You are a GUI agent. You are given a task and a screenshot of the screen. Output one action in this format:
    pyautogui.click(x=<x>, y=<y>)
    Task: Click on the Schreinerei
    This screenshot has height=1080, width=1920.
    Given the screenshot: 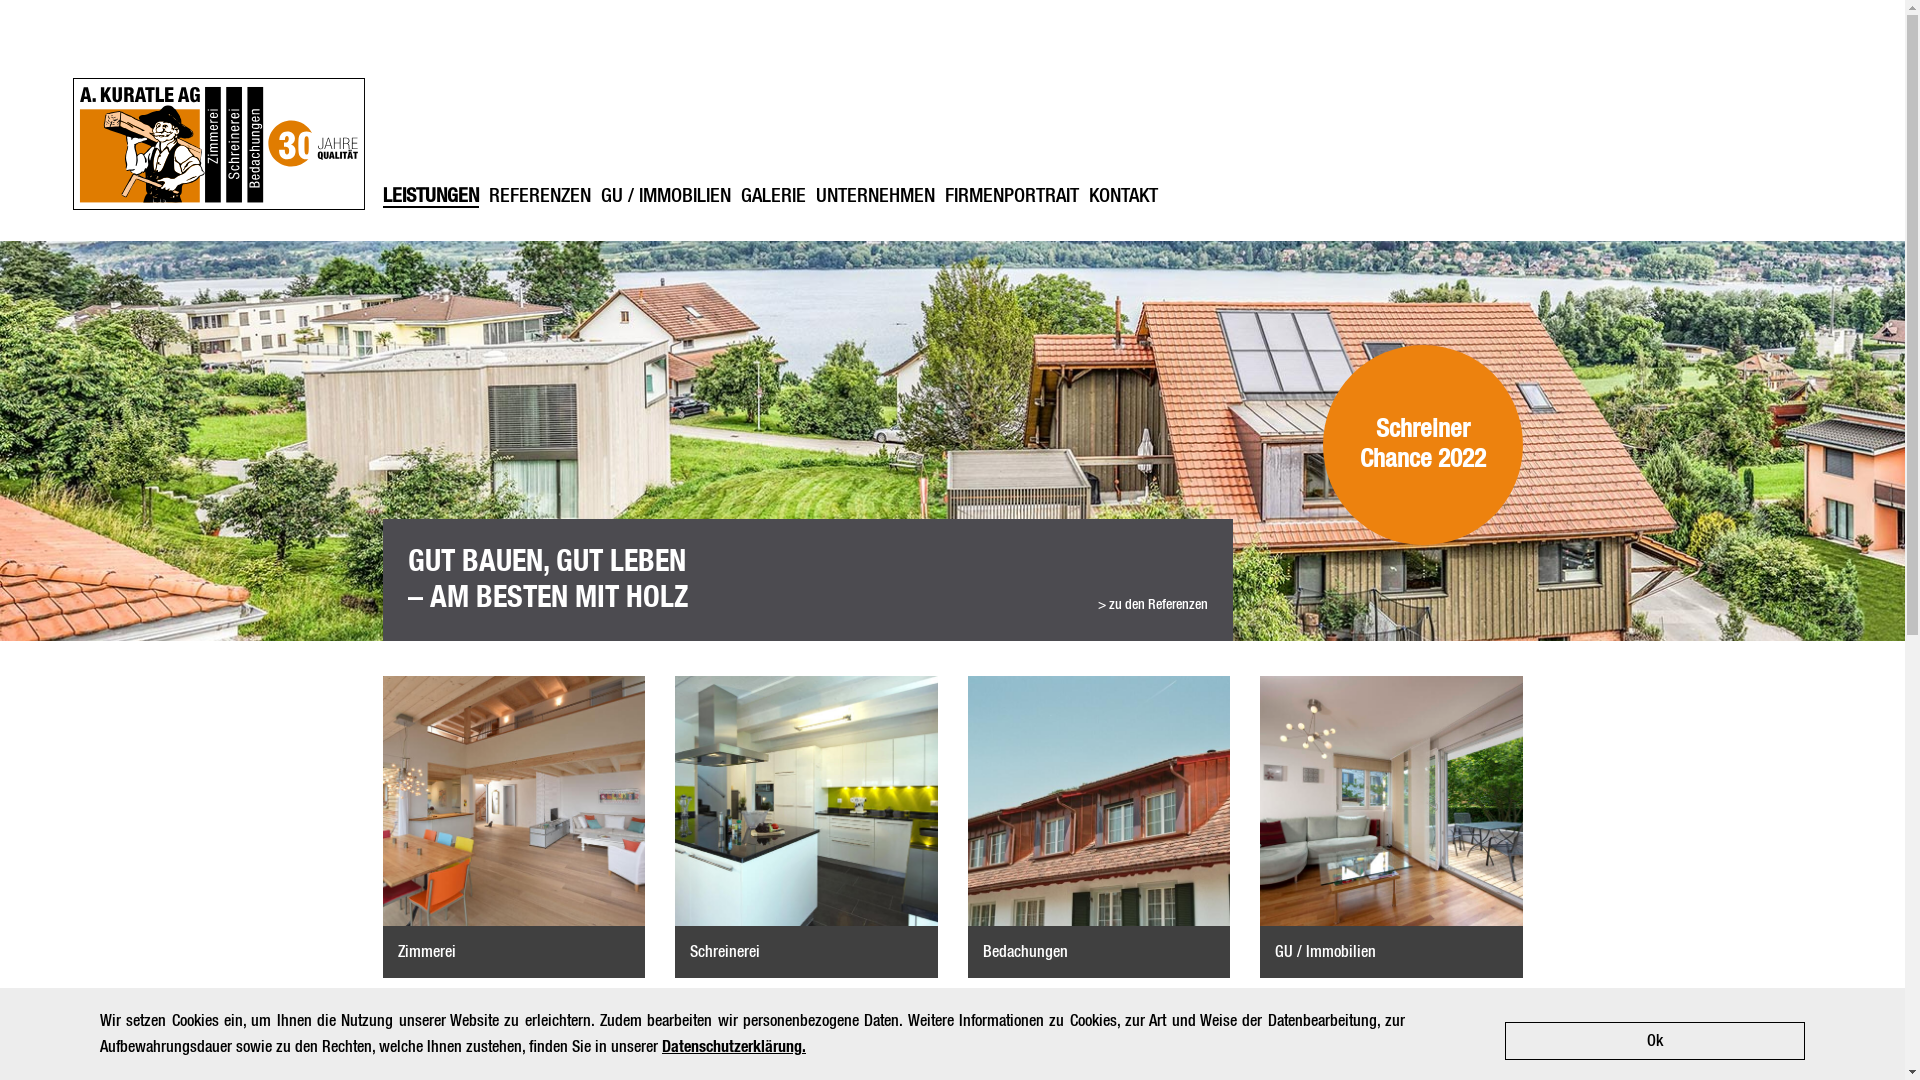 What is the action you would take?
    pyautogui.click(x=806, y=827)
    